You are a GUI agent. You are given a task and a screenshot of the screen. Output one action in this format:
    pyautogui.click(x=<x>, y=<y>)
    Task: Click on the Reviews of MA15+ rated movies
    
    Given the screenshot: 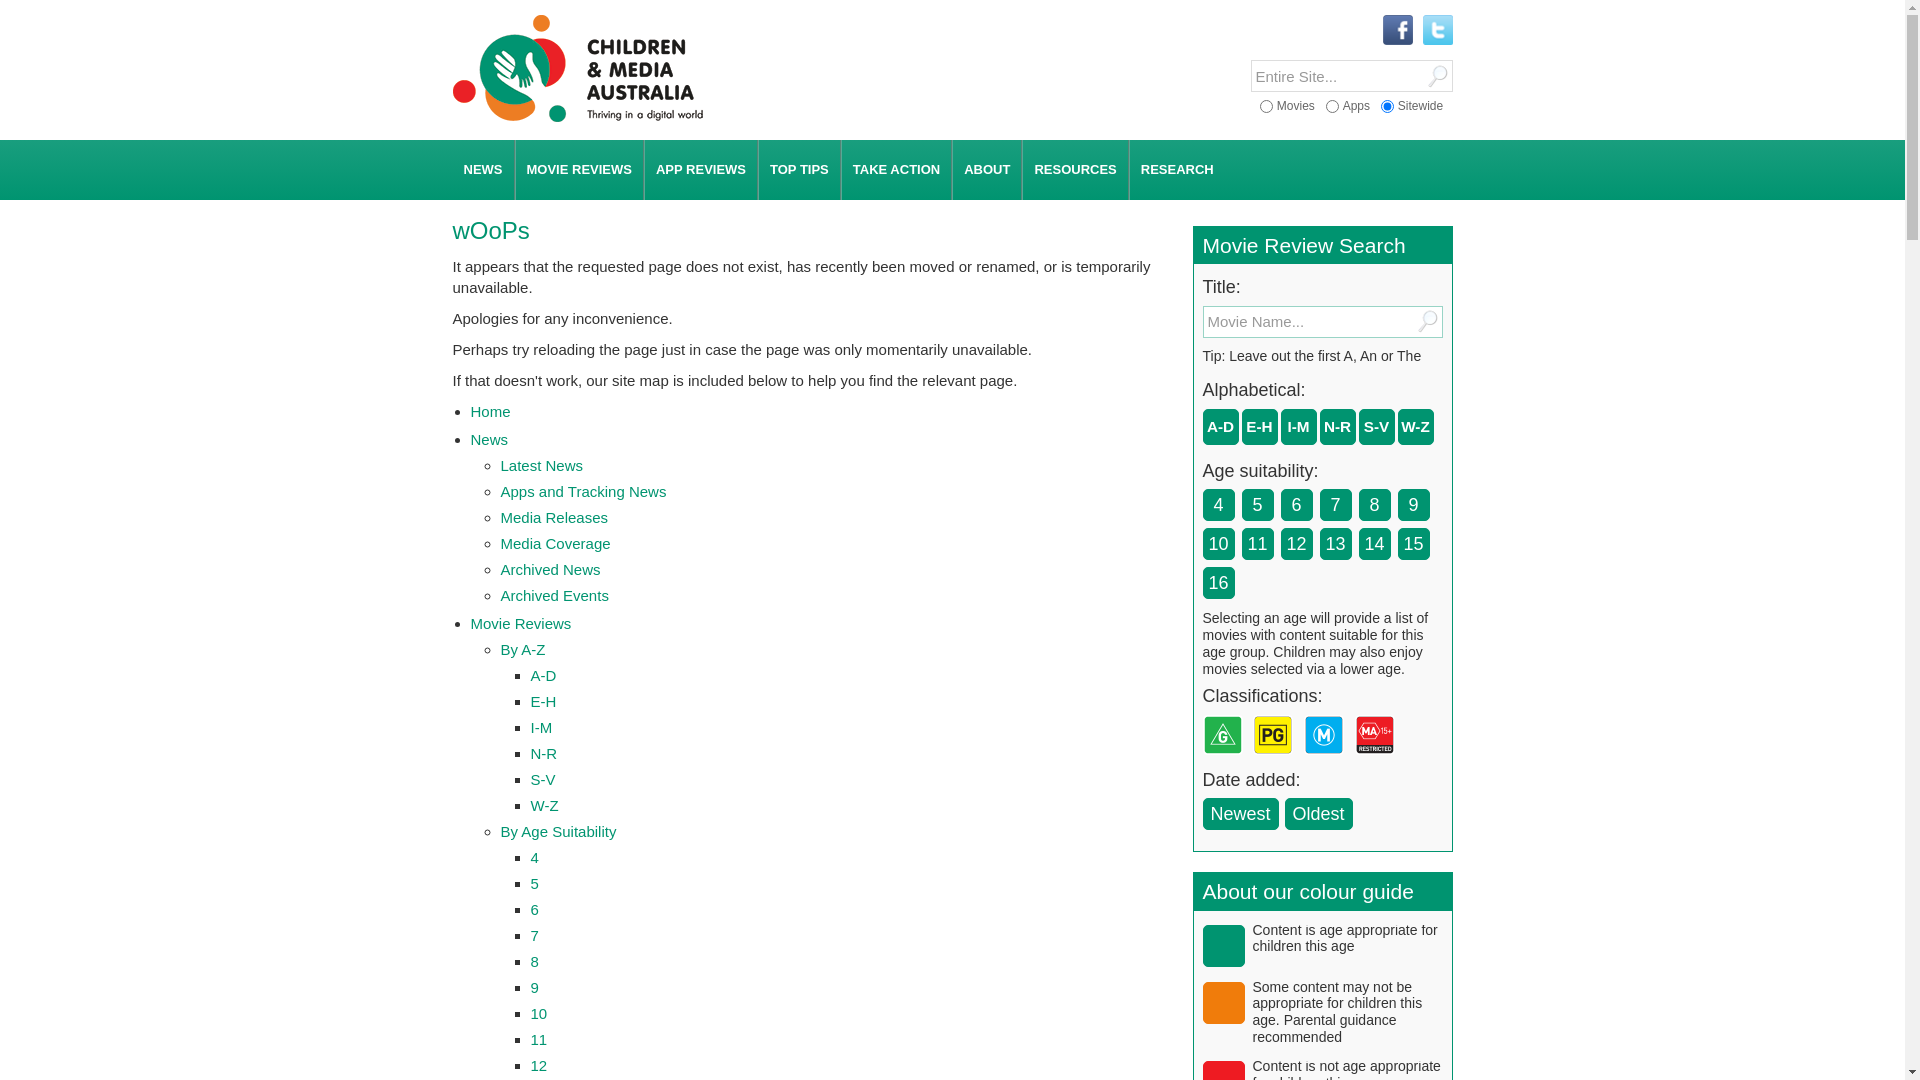 What is the action you would take?
    pyautogui.click(x=1379, y=760)
    